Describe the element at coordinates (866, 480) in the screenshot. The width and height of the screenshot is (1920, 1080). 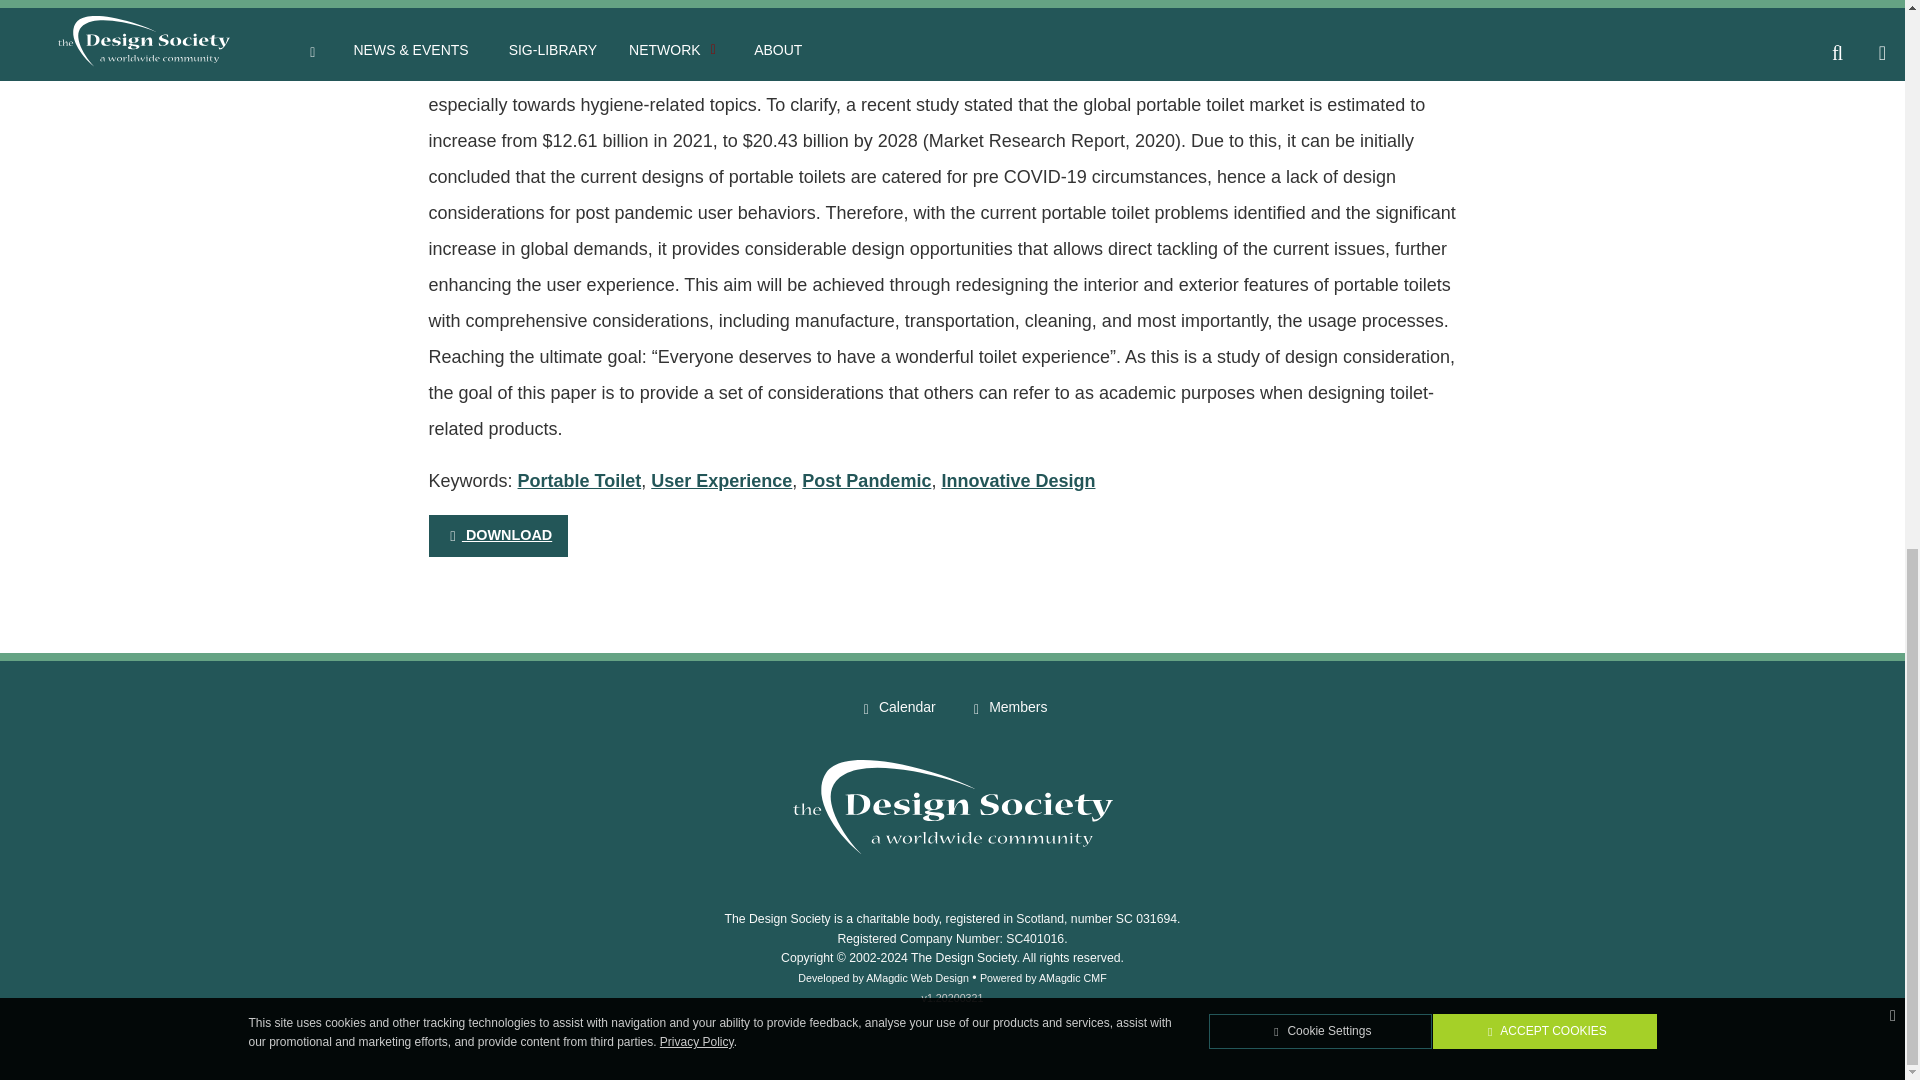
I see `Post Pandemic` at that location.